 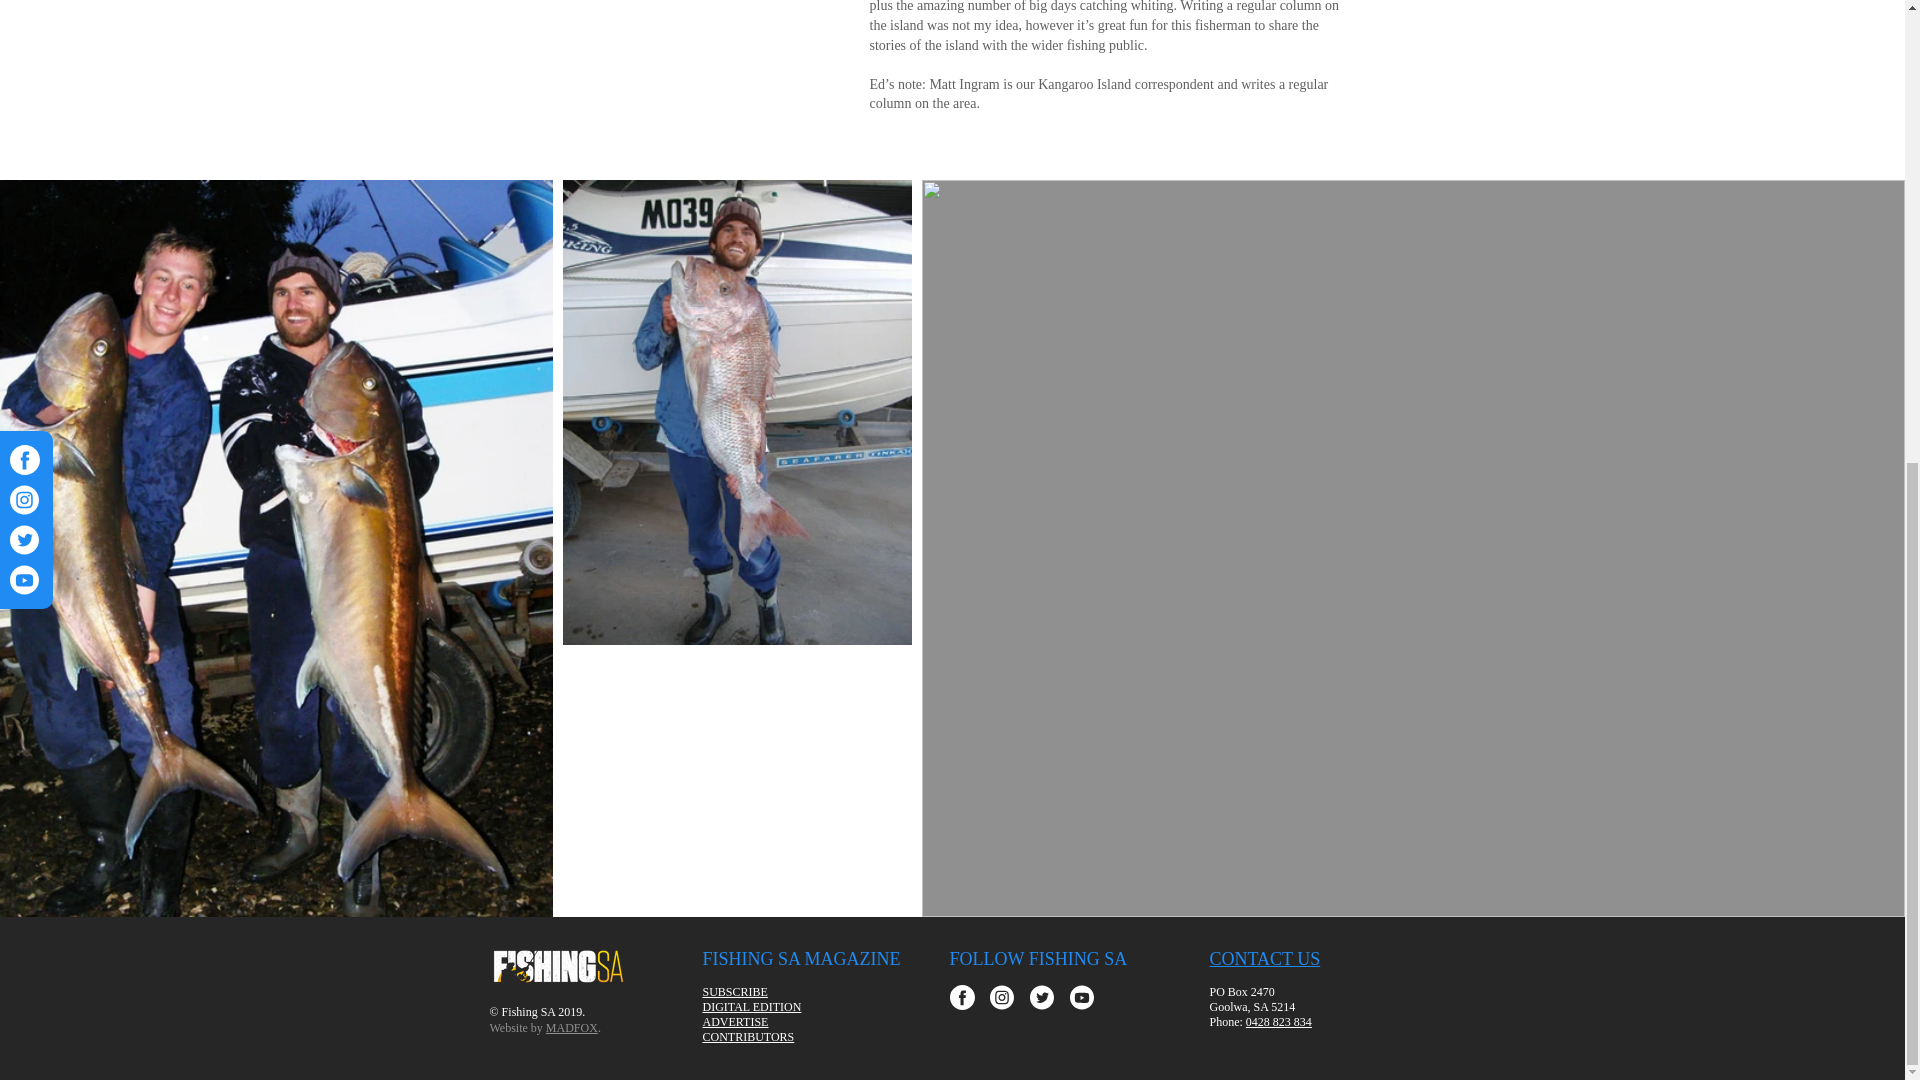 What do you see at coordinates (571, 1026) in the screenshot?
I see `MADFOX` at bounding box center [571, 1026].